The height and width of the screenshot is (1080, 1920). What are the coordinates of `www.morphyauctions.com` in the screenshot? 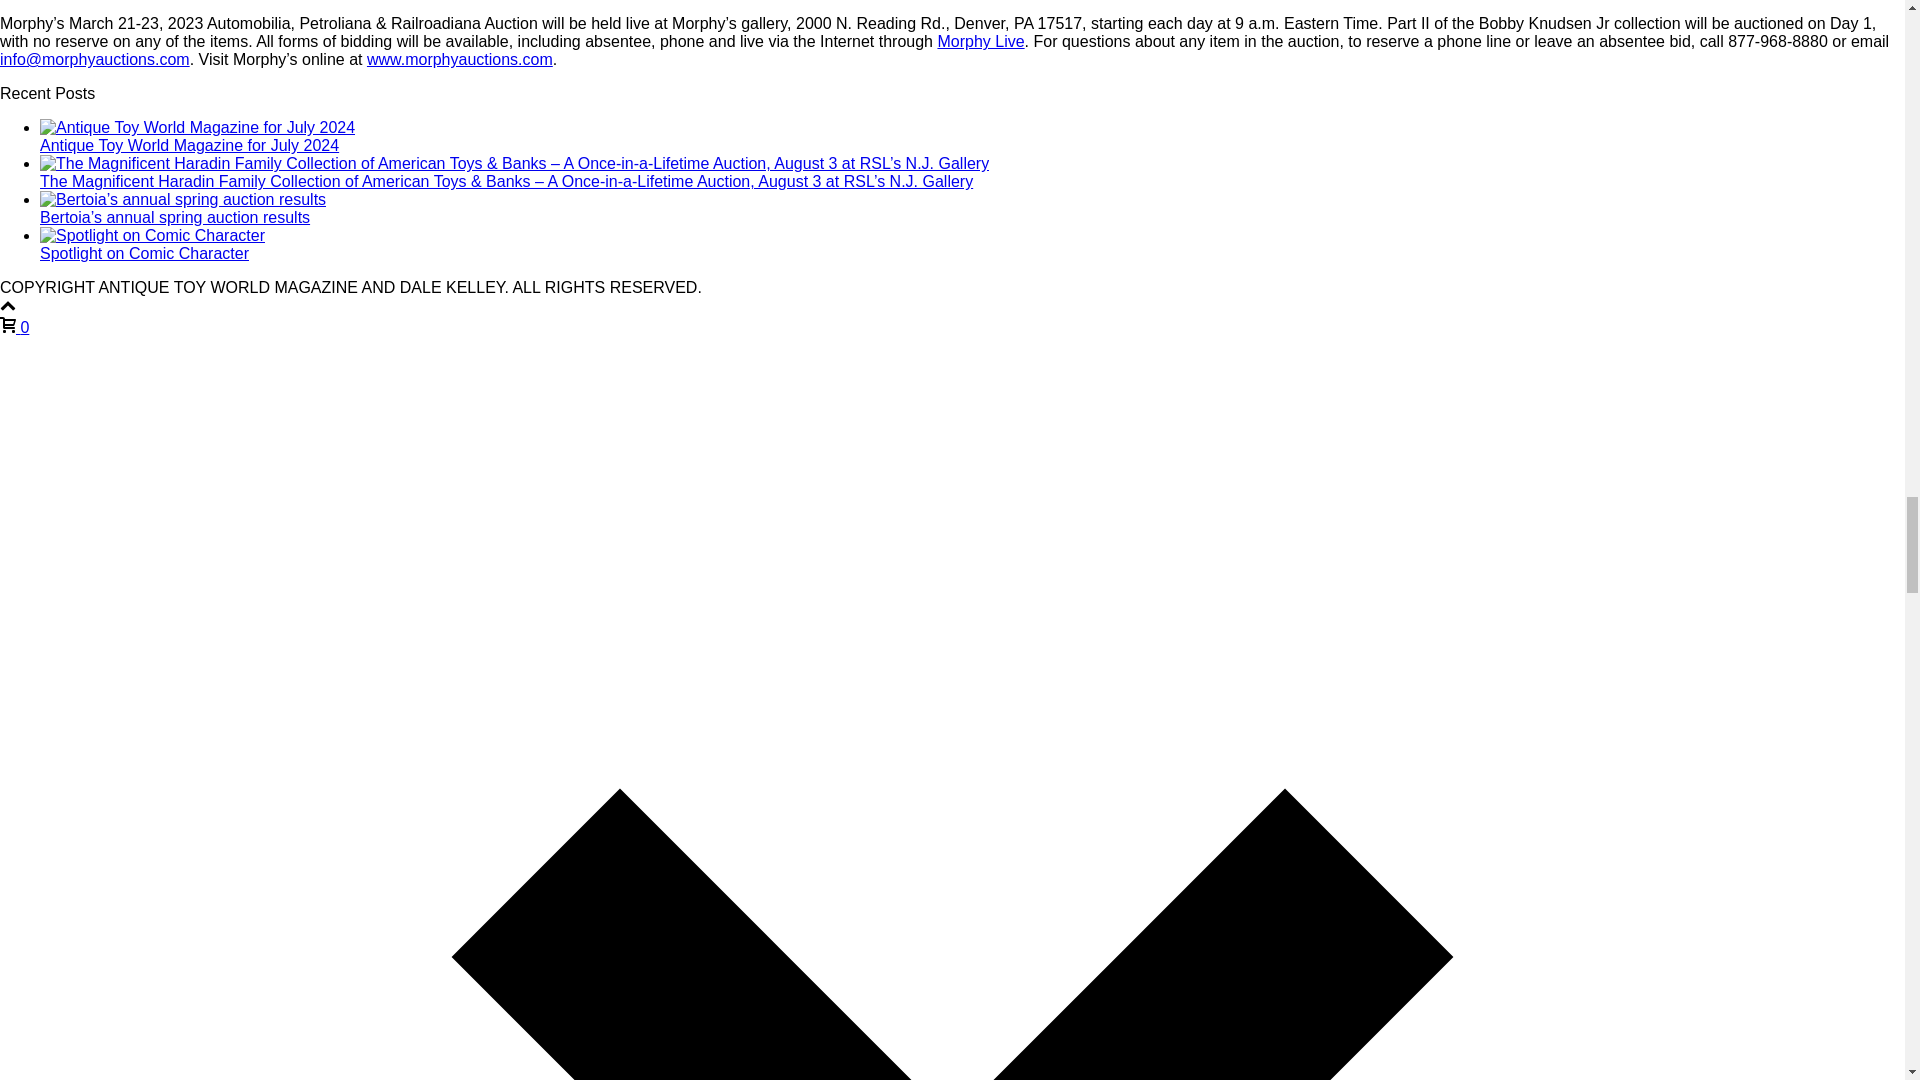 It's located at (459, 59).